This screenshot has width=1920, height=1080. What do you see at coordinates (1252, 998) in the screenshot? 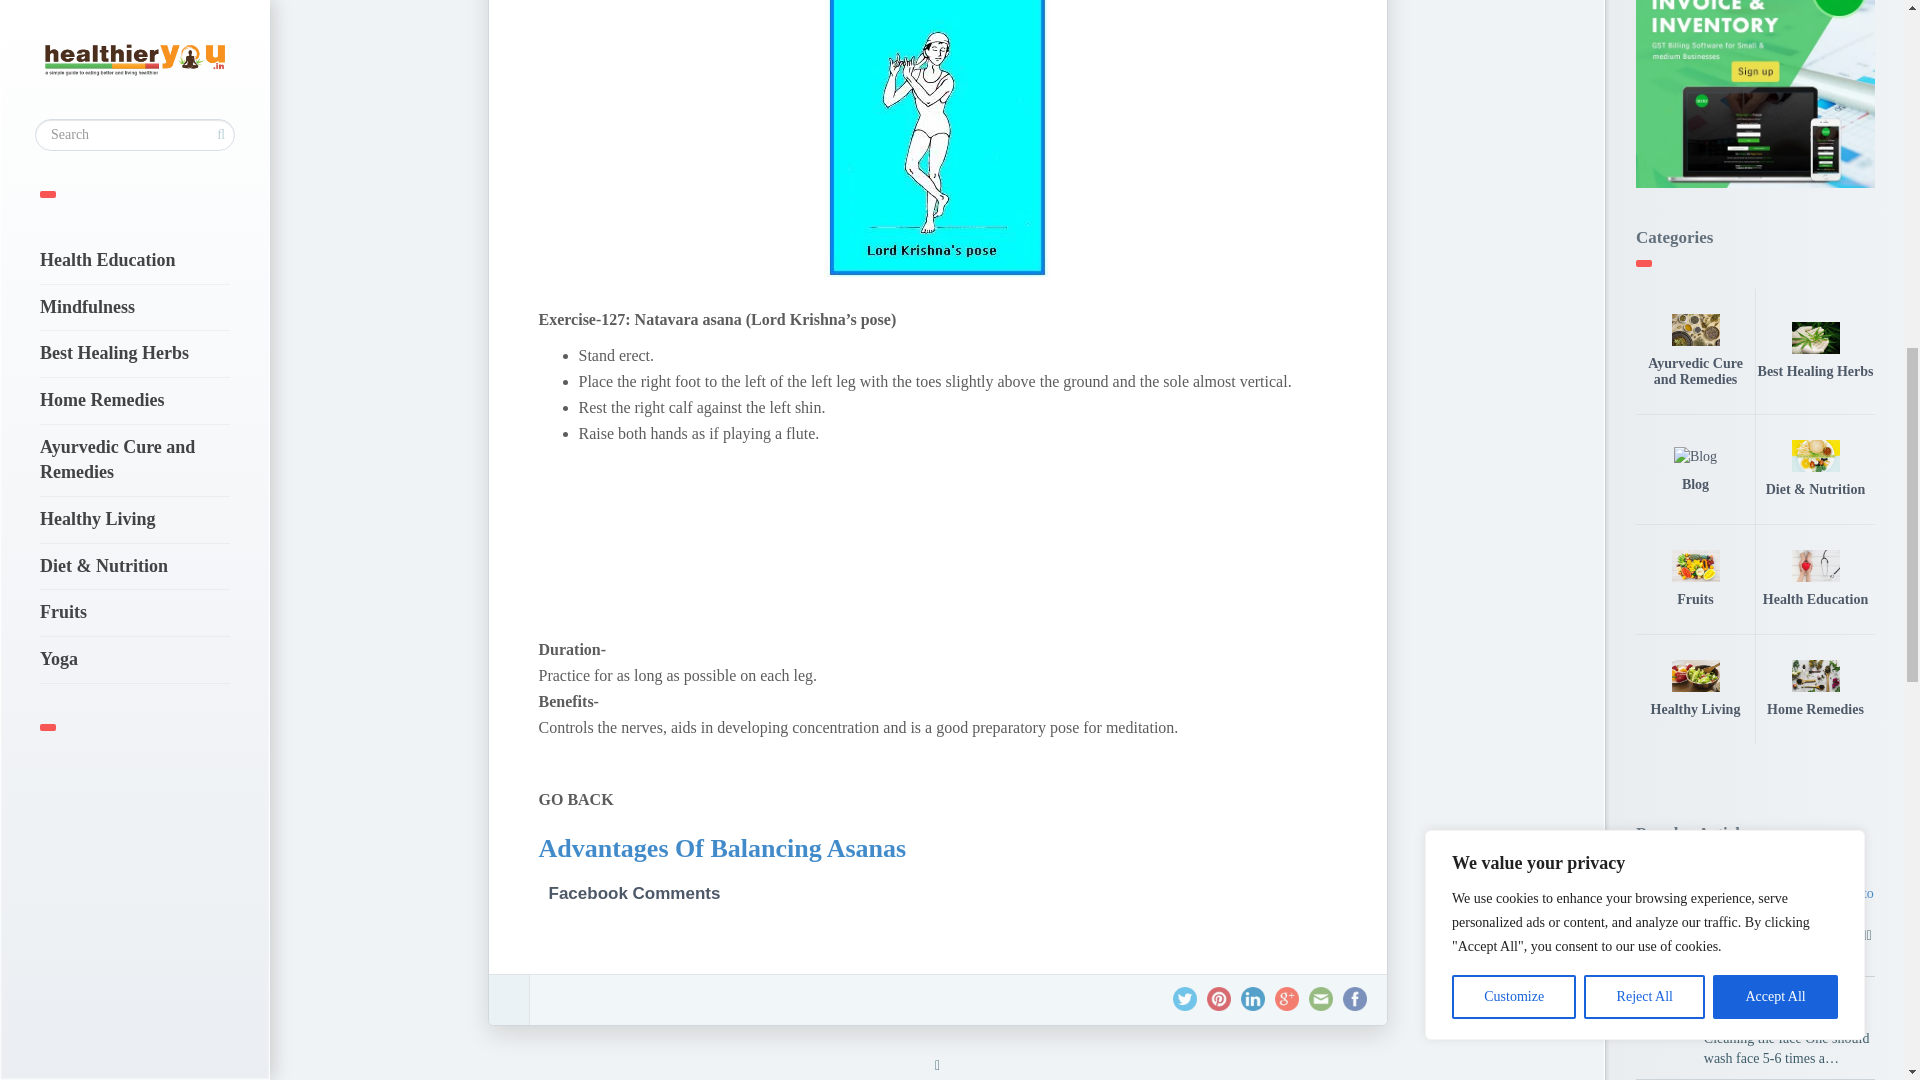
I see `Linkedin` at bounding box center [1252, 998].